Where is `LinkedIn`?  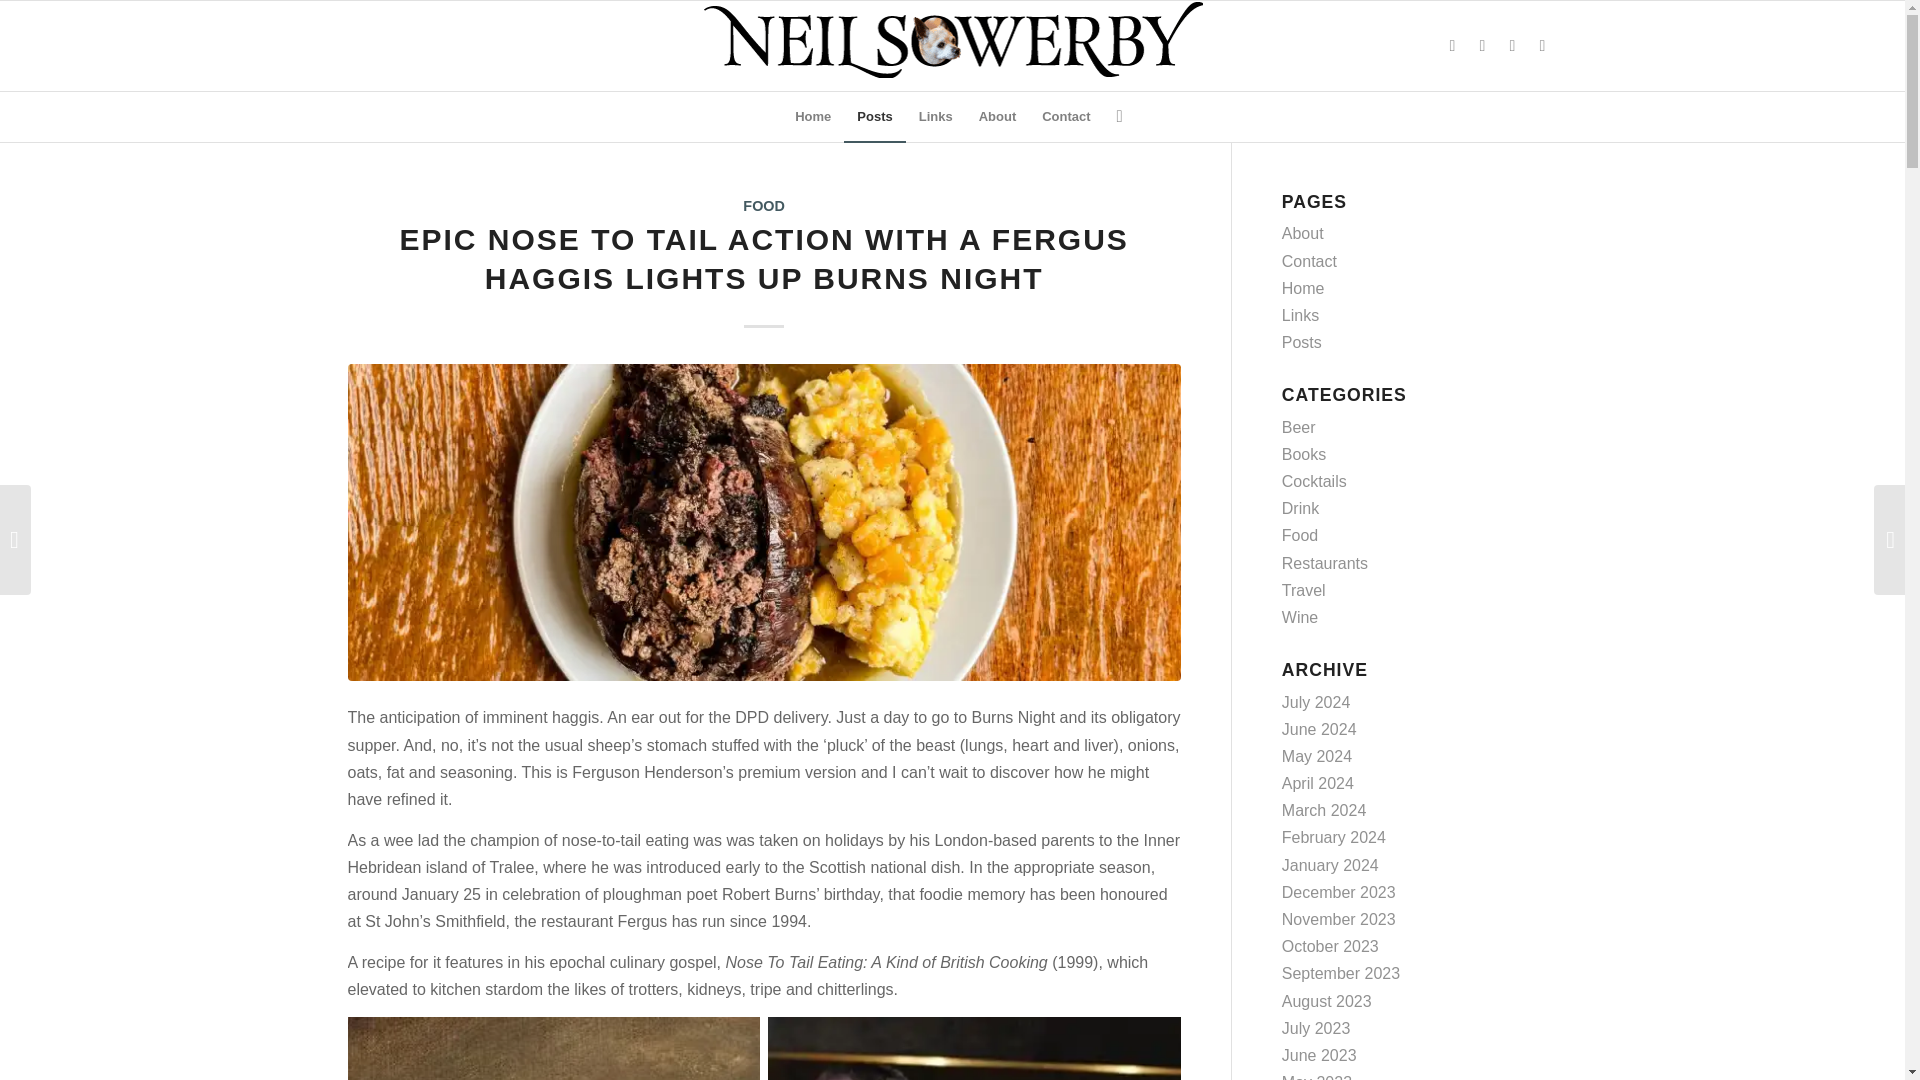 LinkedIn is located at coordinates (1512, 46).